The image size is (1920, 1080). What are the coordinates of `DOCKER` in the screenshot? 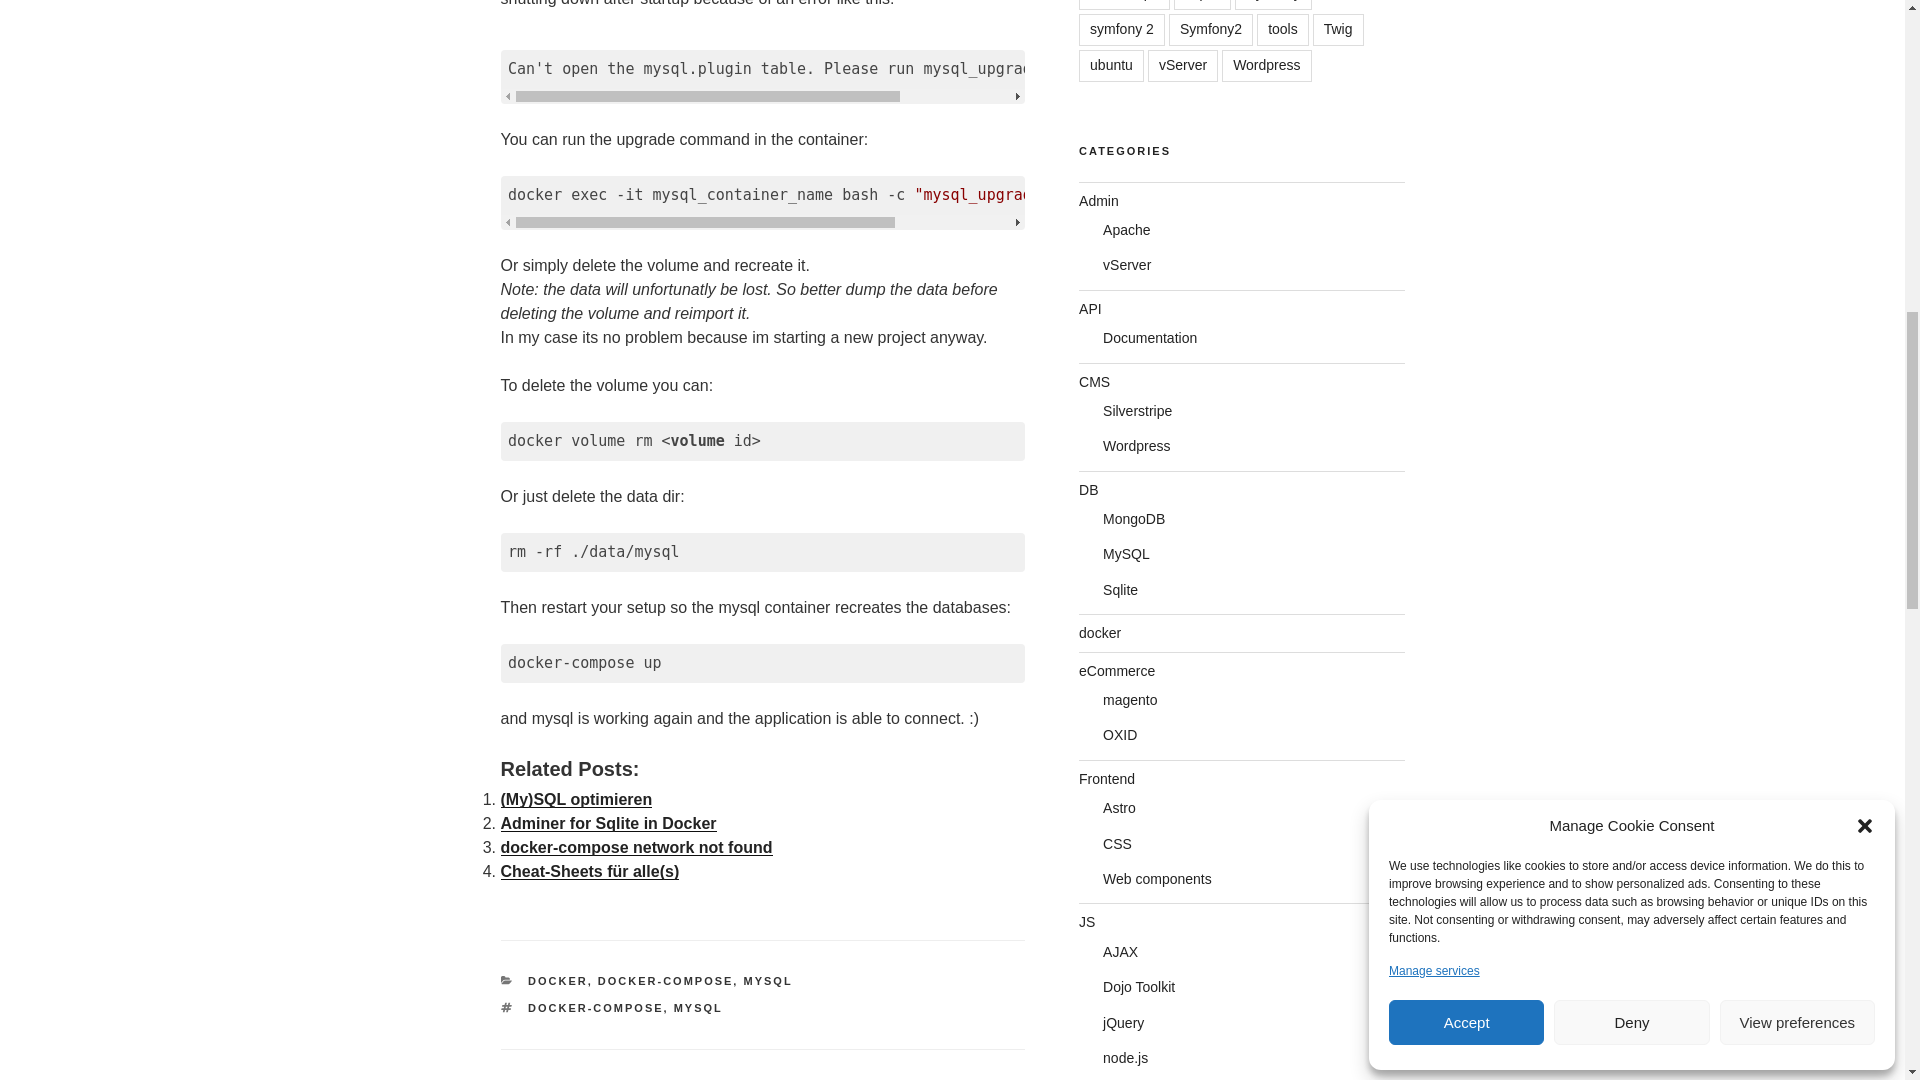 It's located at (558, 981).